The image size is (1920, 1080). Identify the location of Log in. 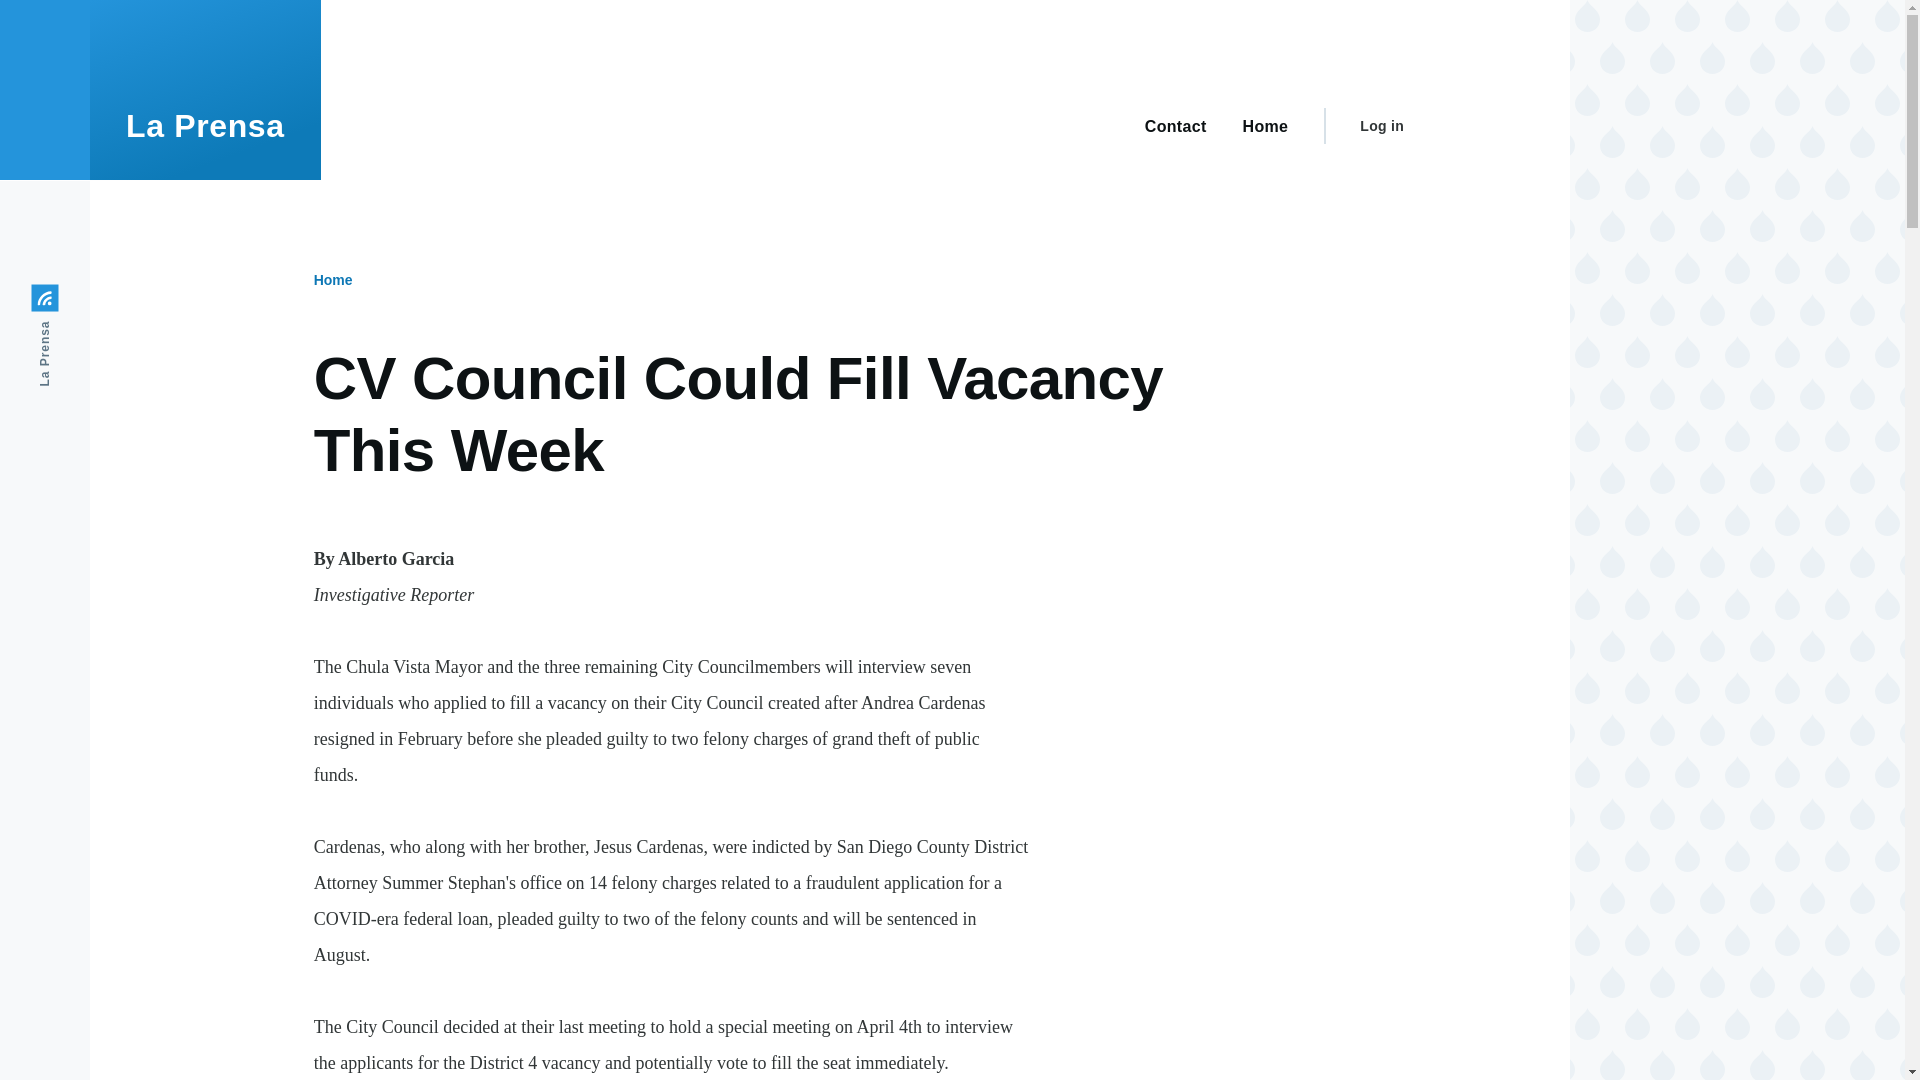
(1381, 126).